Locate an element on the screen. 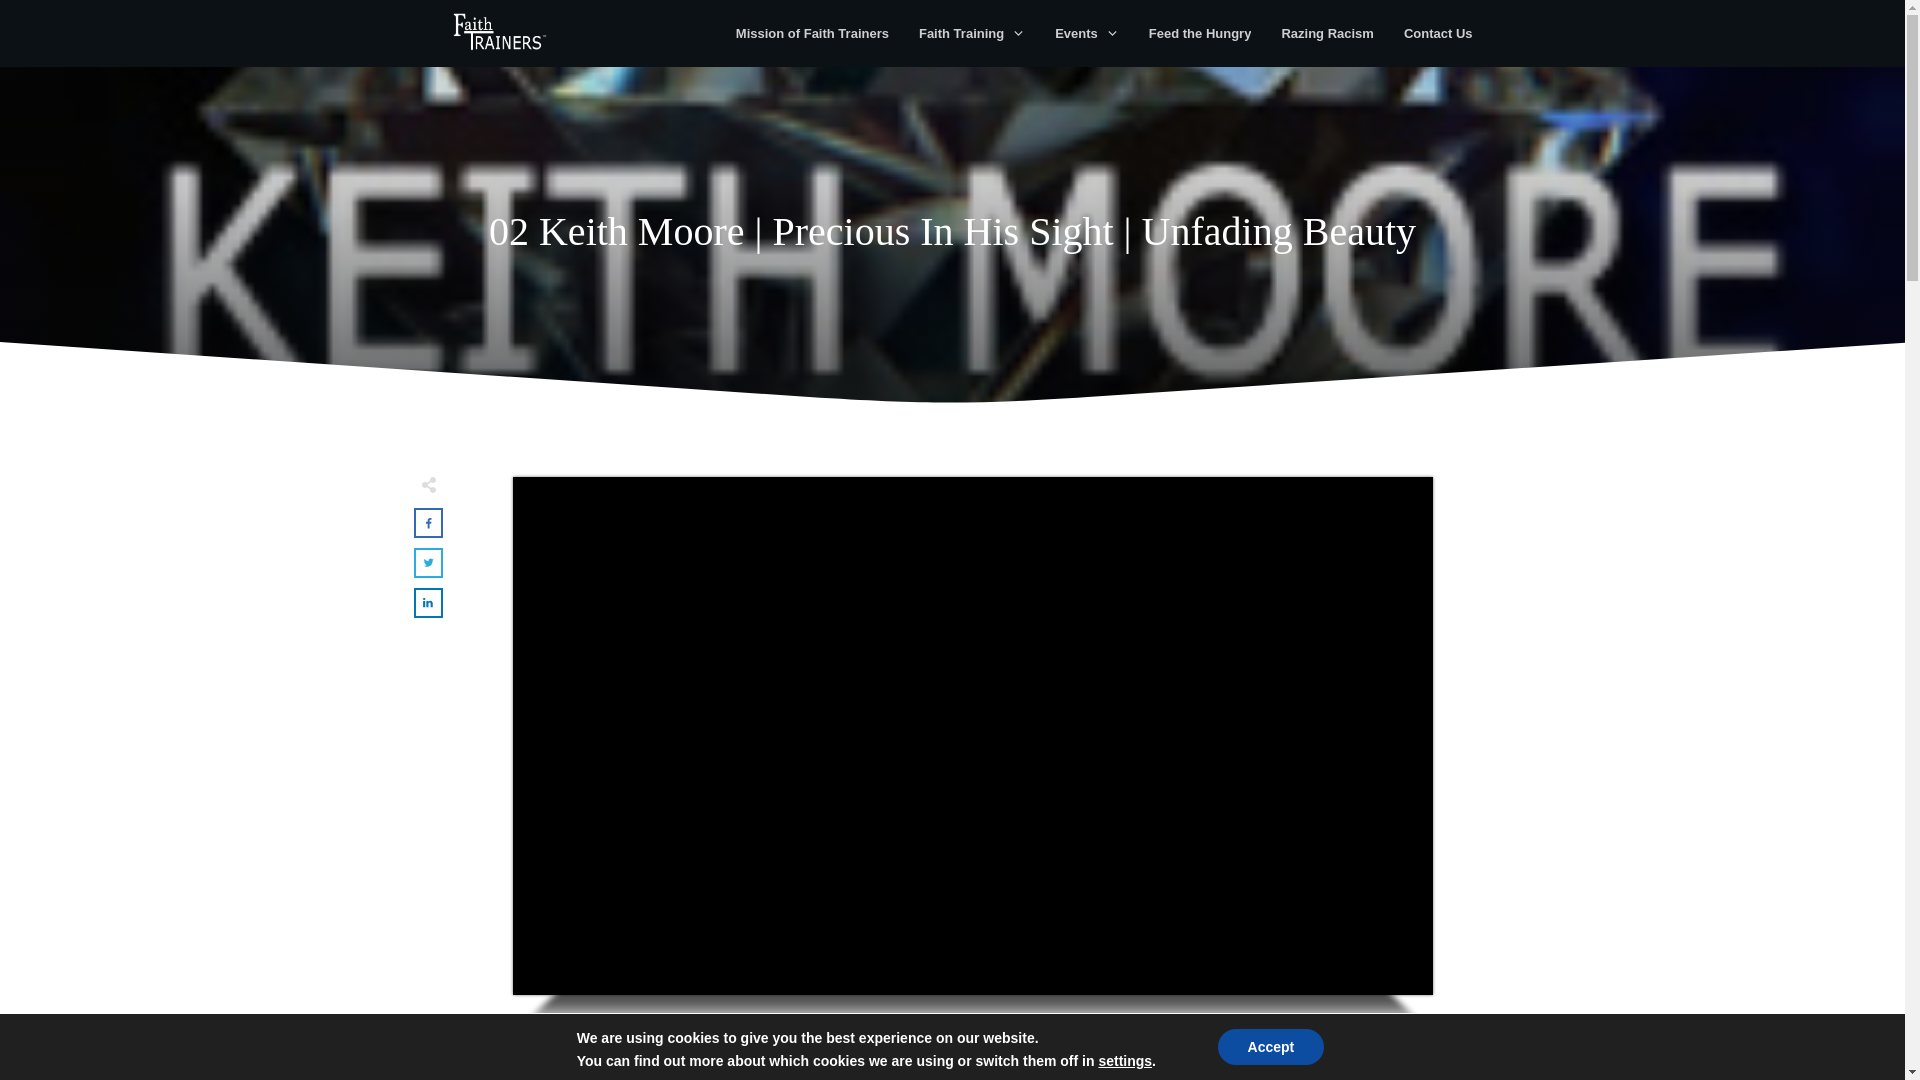  Contact Us is located at coordinates (1438, 34).